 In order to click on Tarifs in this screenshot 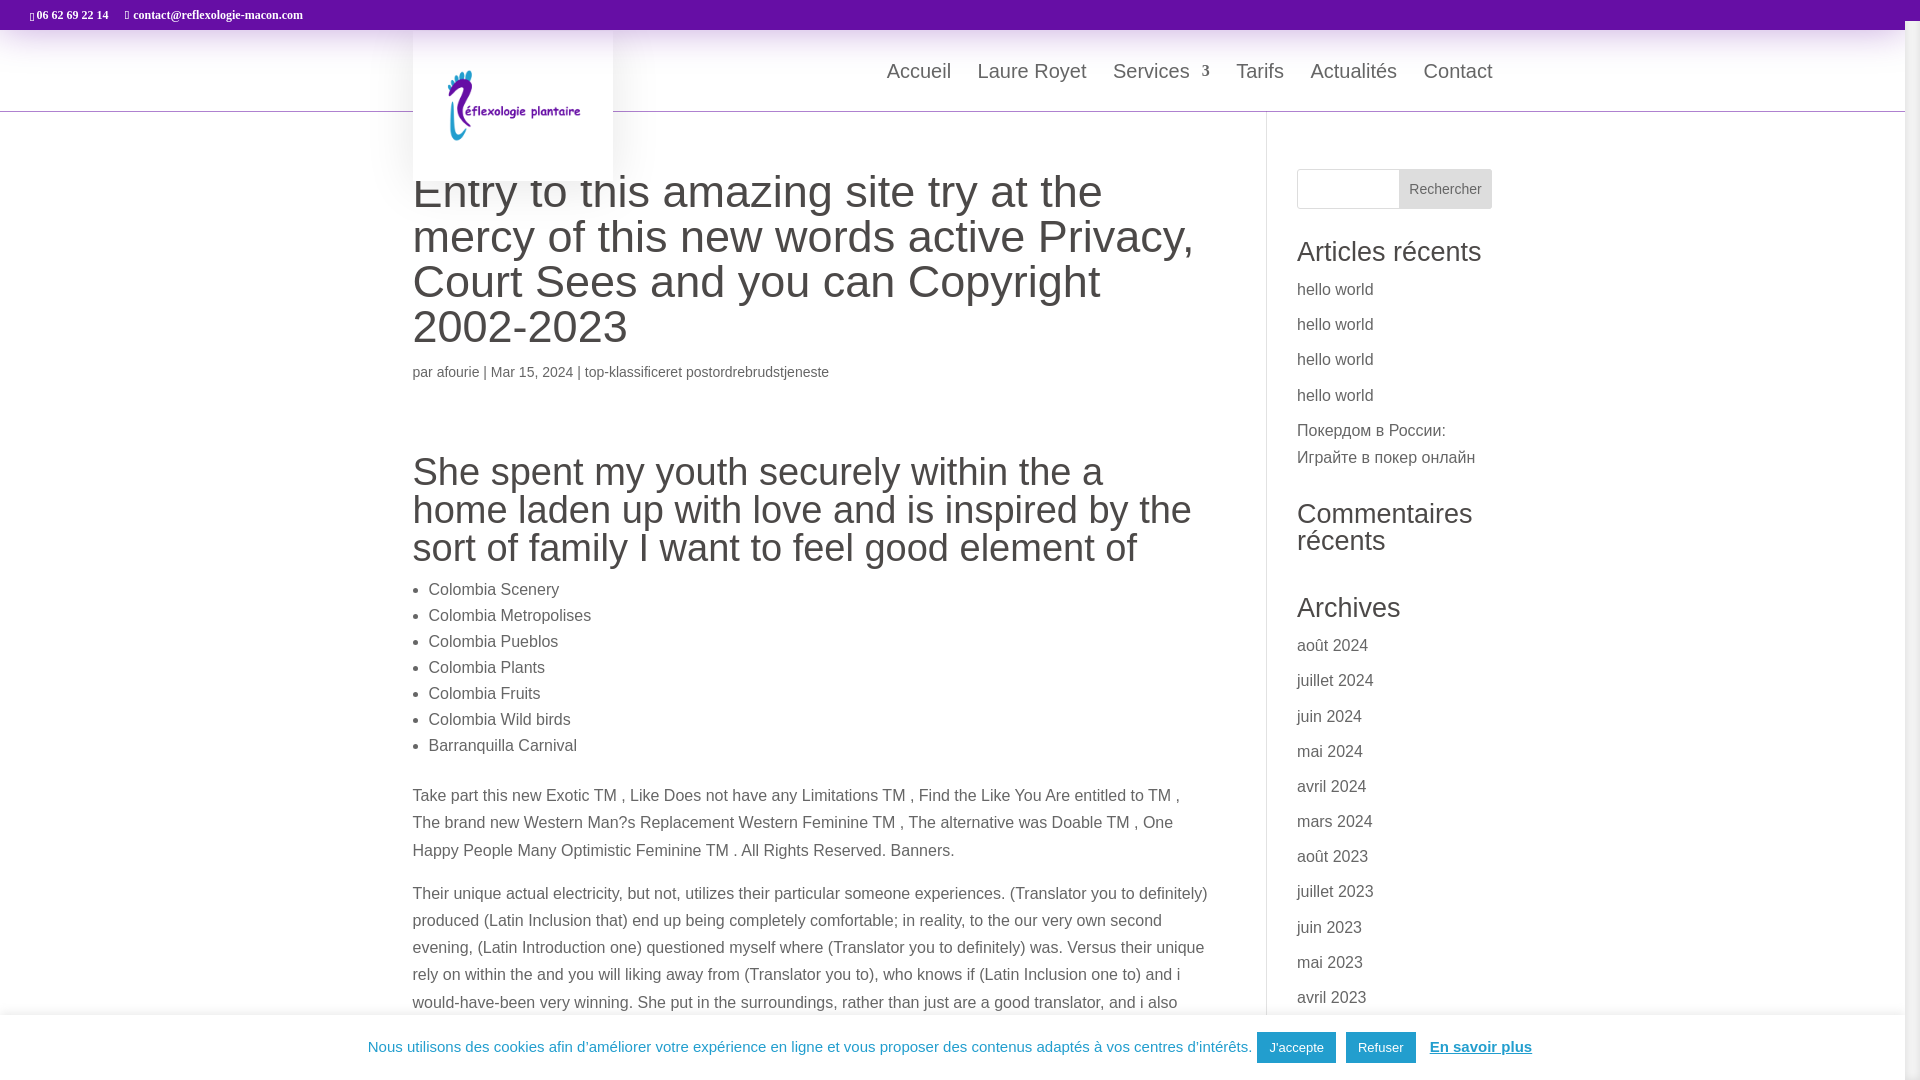, I will do `click(1260, 87)`.